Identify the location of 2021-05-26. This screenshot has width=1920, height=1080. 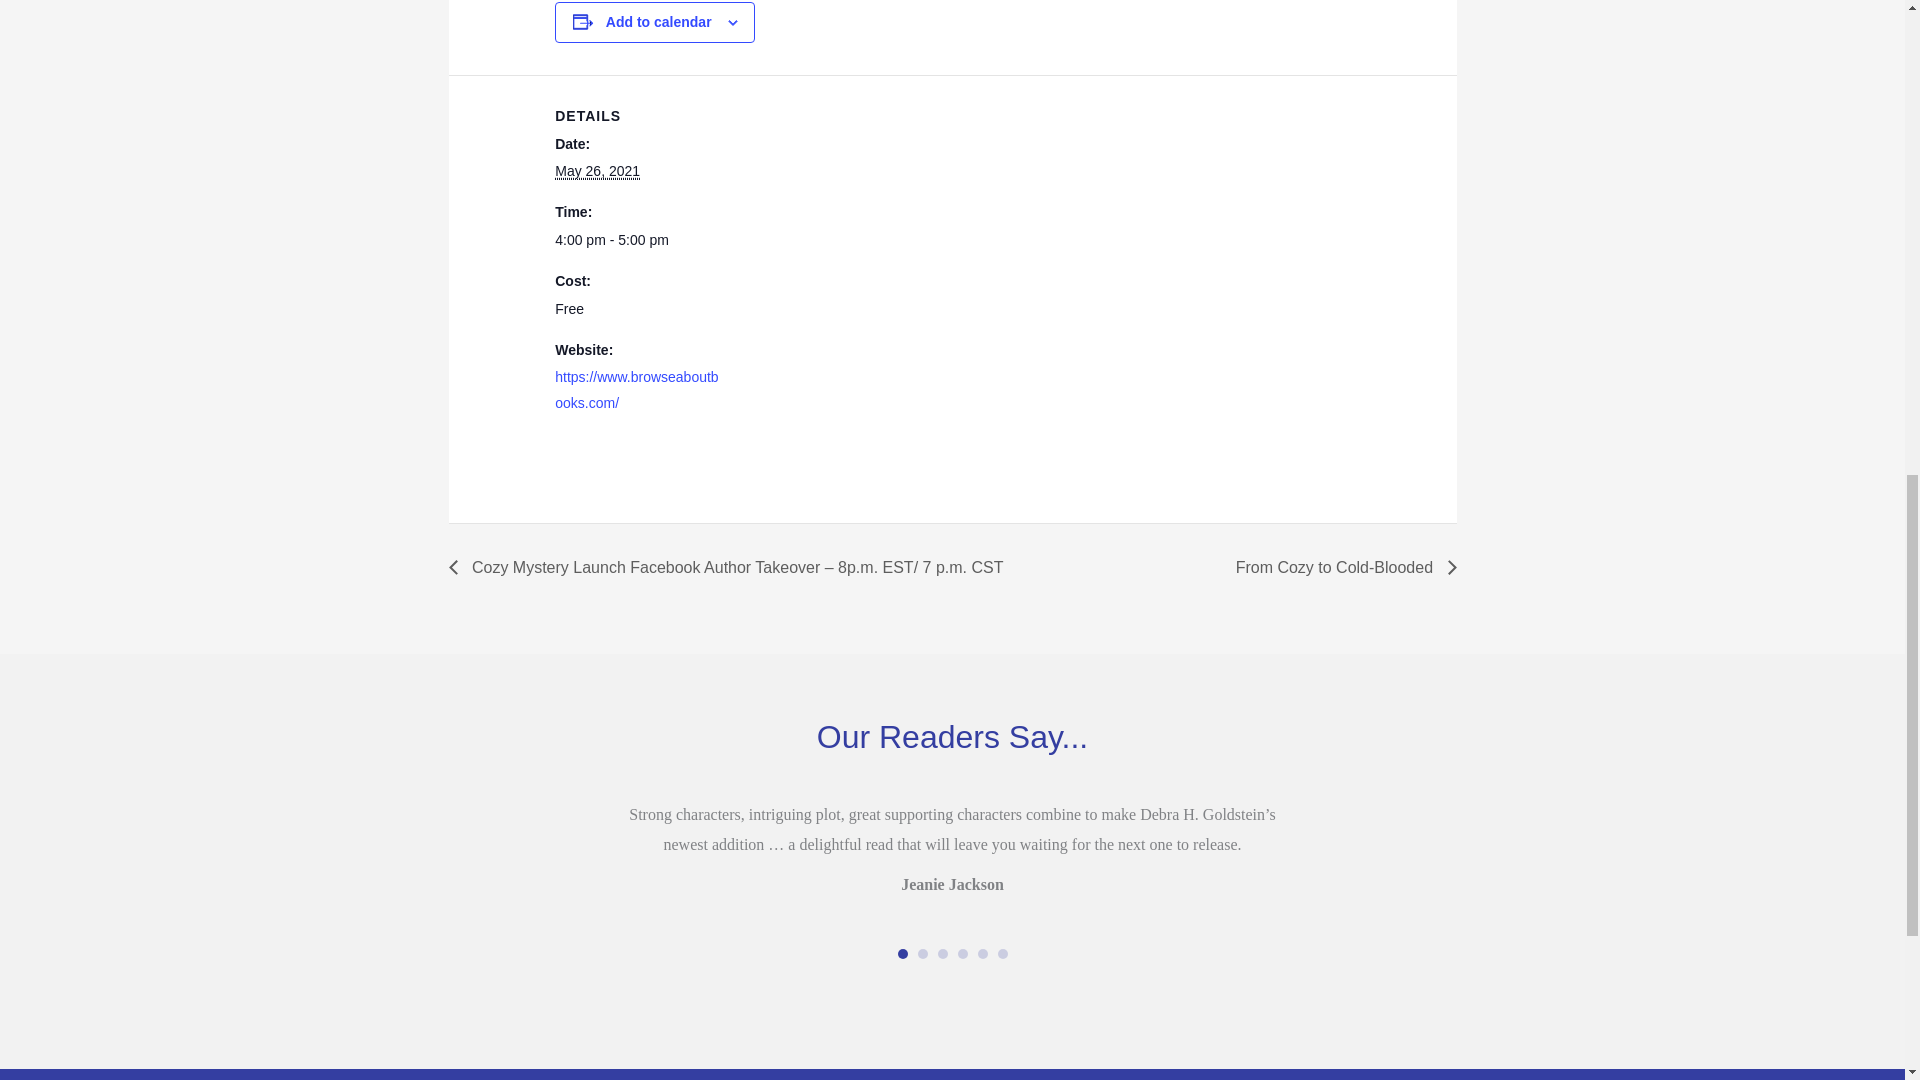
(638, 240).